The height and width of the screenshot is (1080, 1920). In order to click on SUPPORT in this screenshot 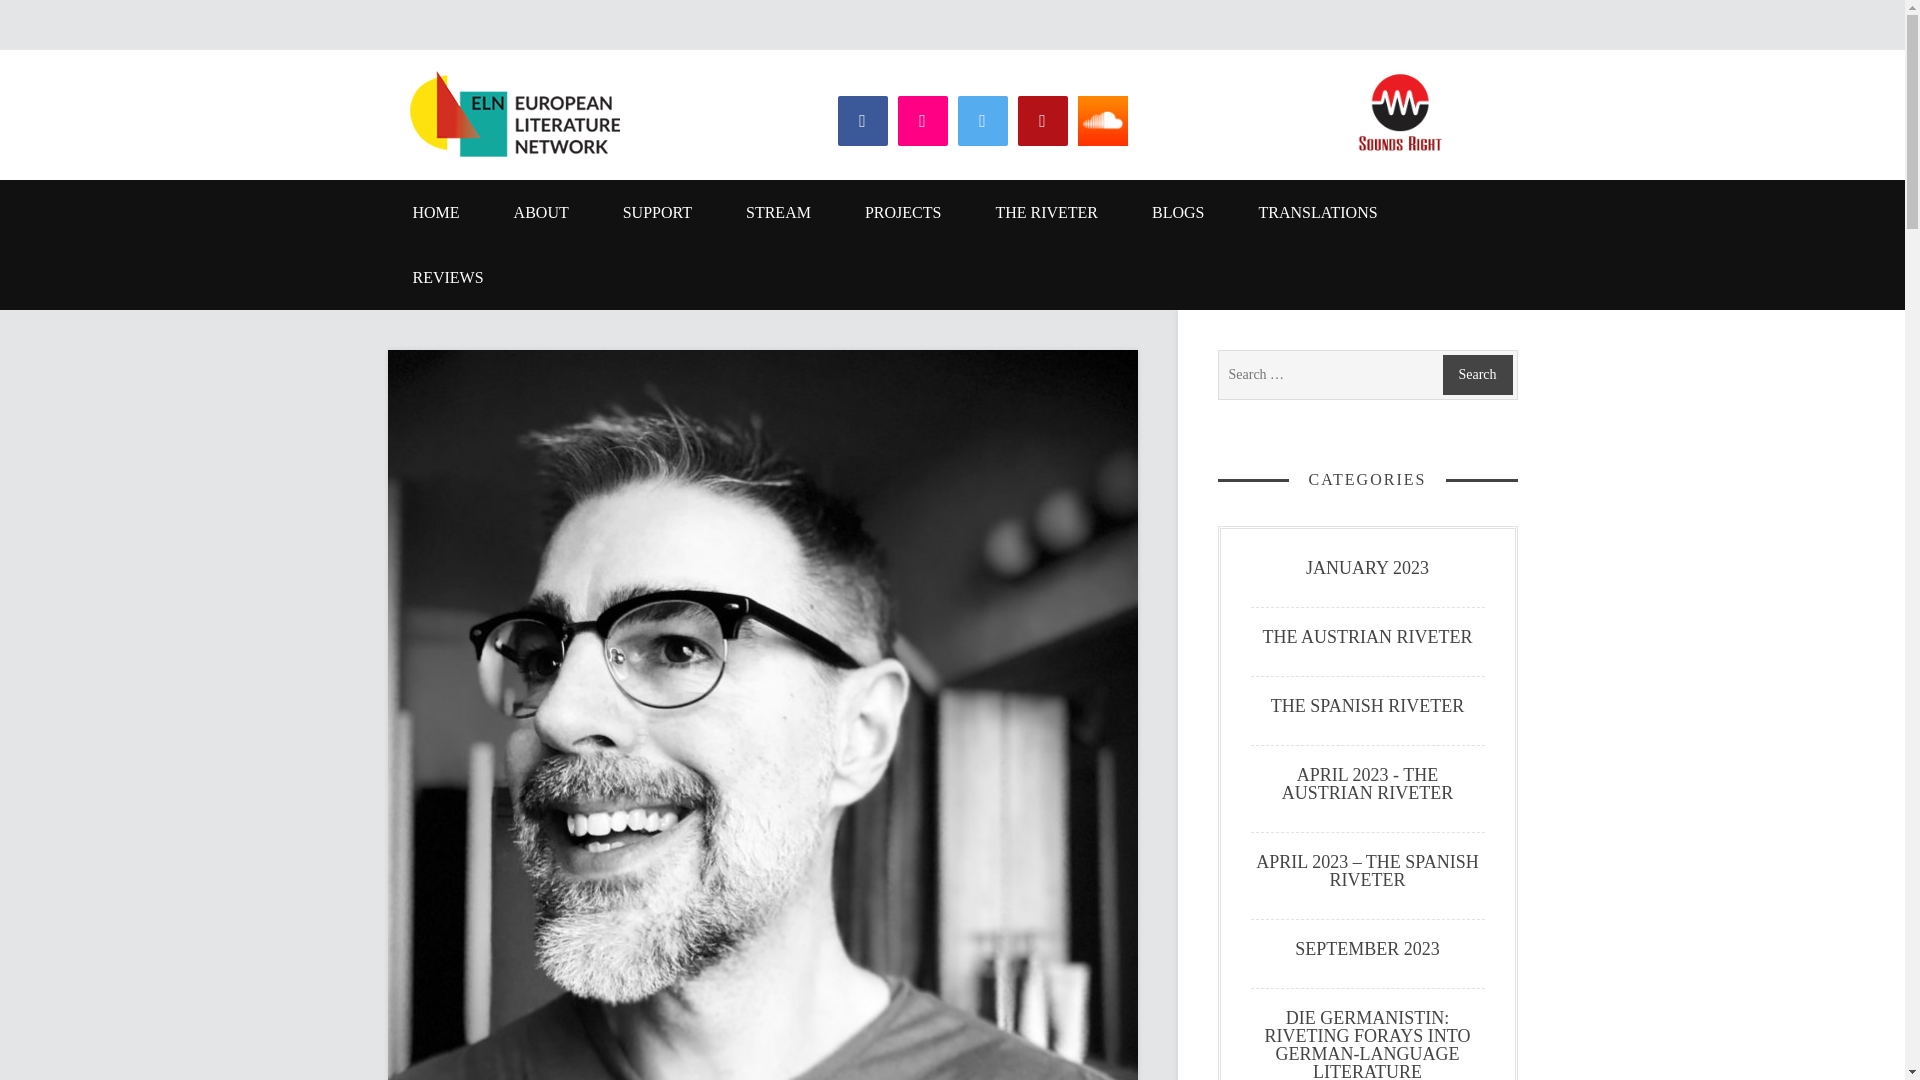, I will do `click(656, 212)`.